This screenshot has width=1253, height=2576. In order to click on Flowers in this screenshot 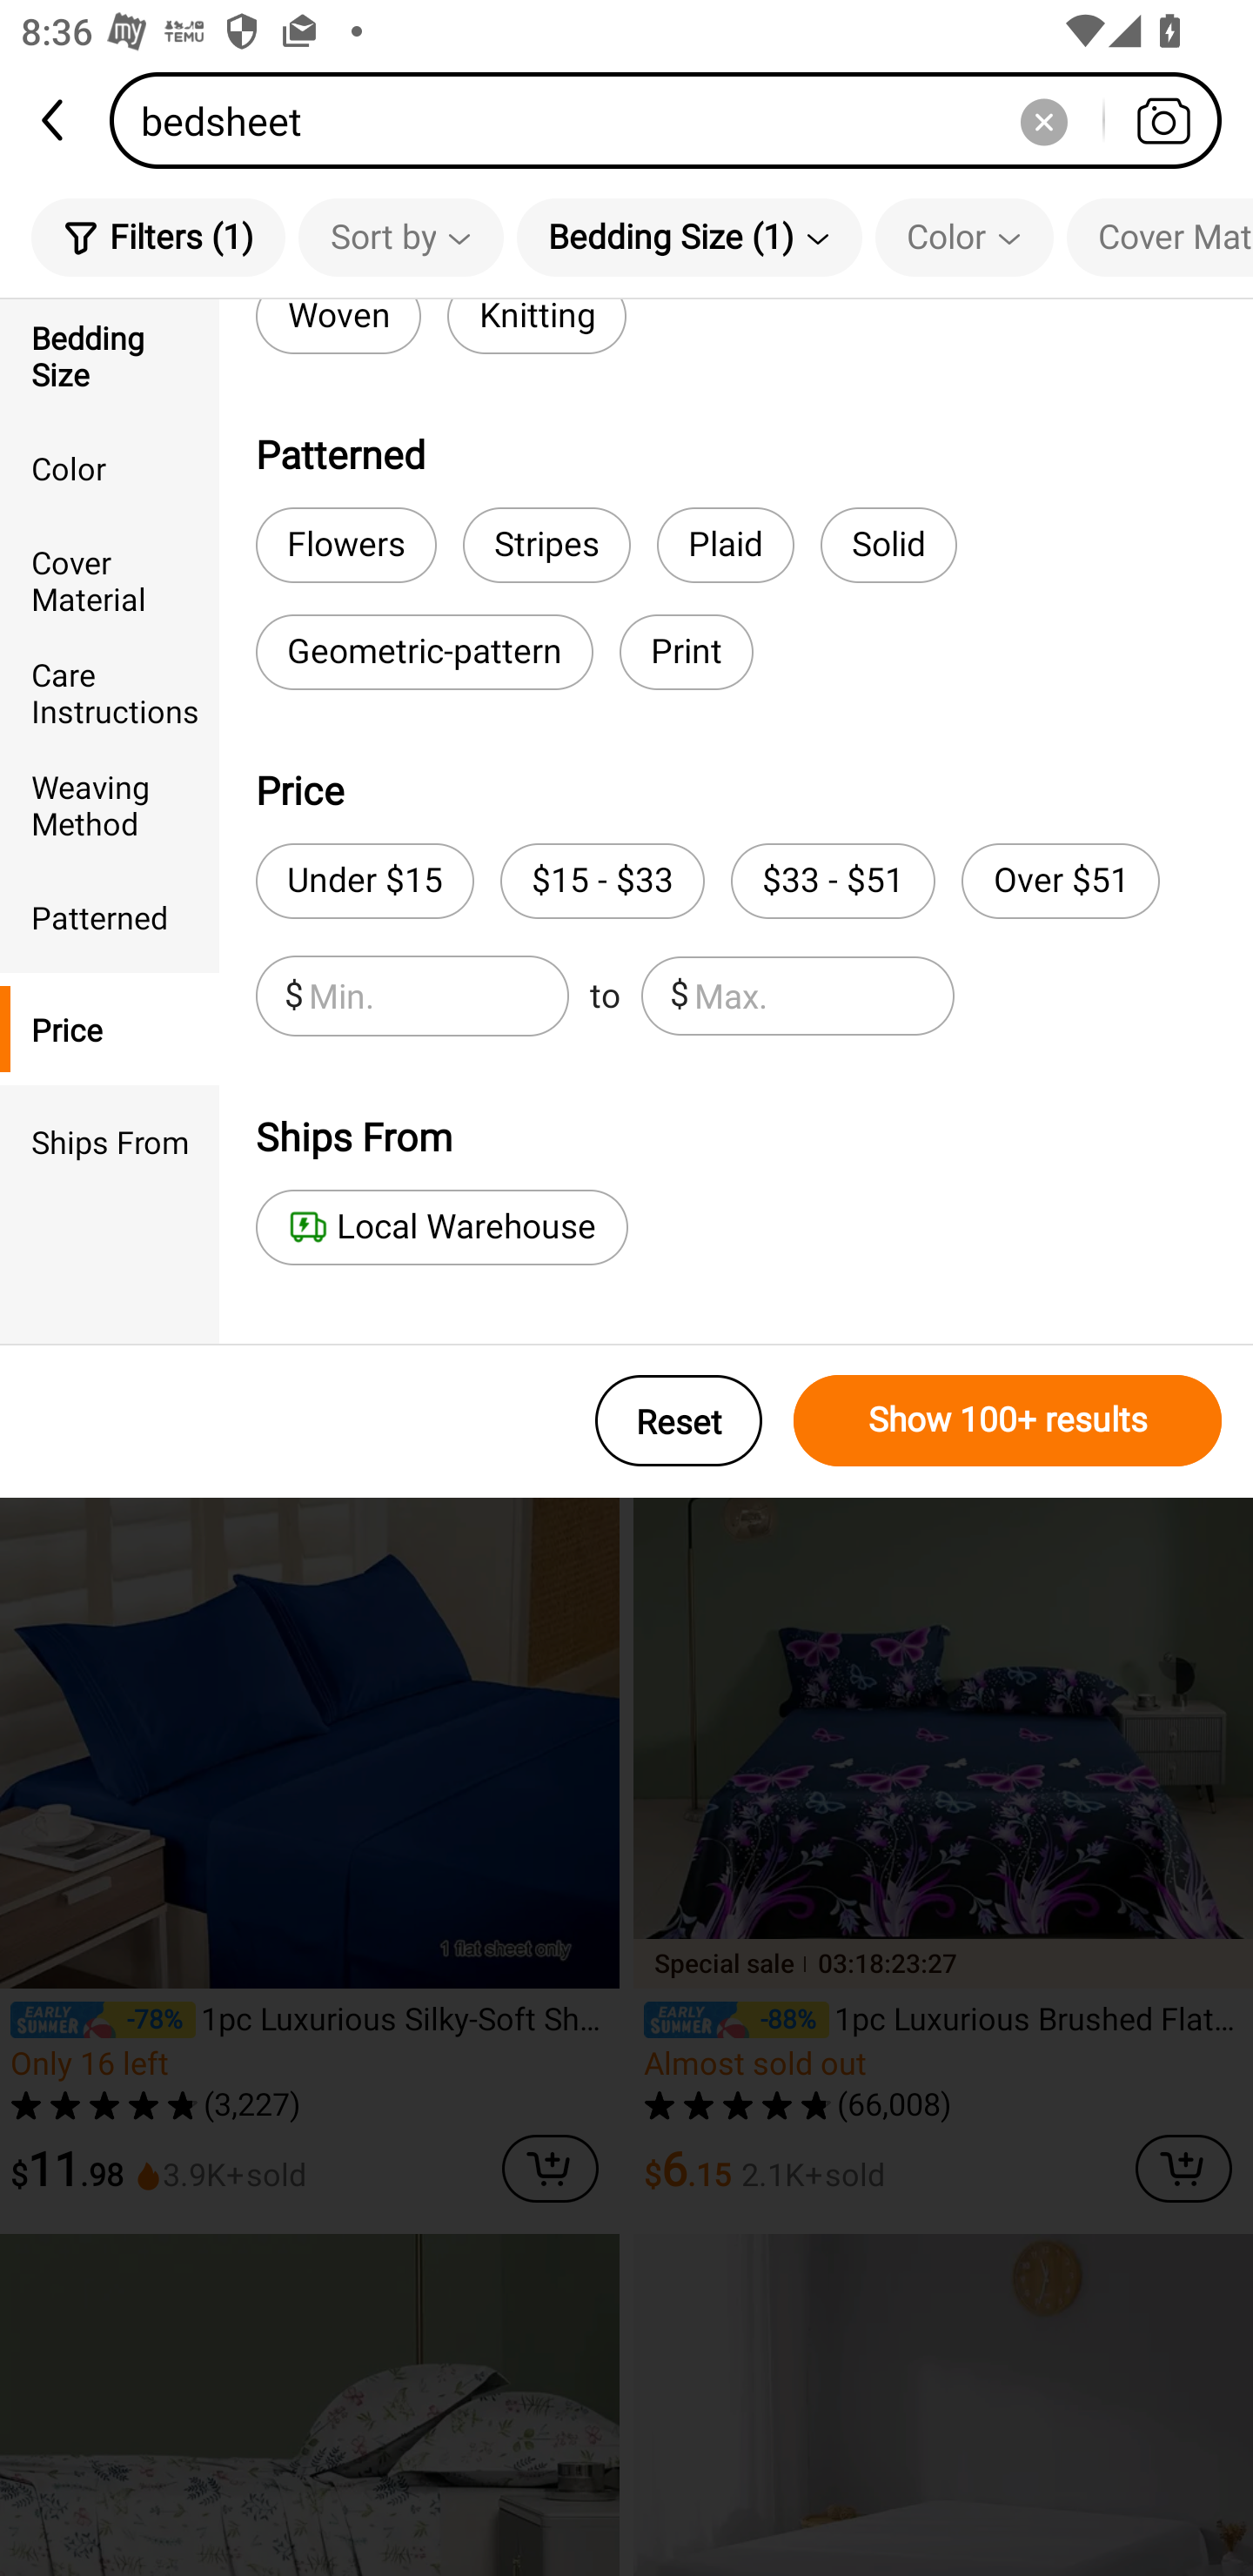, I will do `click(346, 545)`.